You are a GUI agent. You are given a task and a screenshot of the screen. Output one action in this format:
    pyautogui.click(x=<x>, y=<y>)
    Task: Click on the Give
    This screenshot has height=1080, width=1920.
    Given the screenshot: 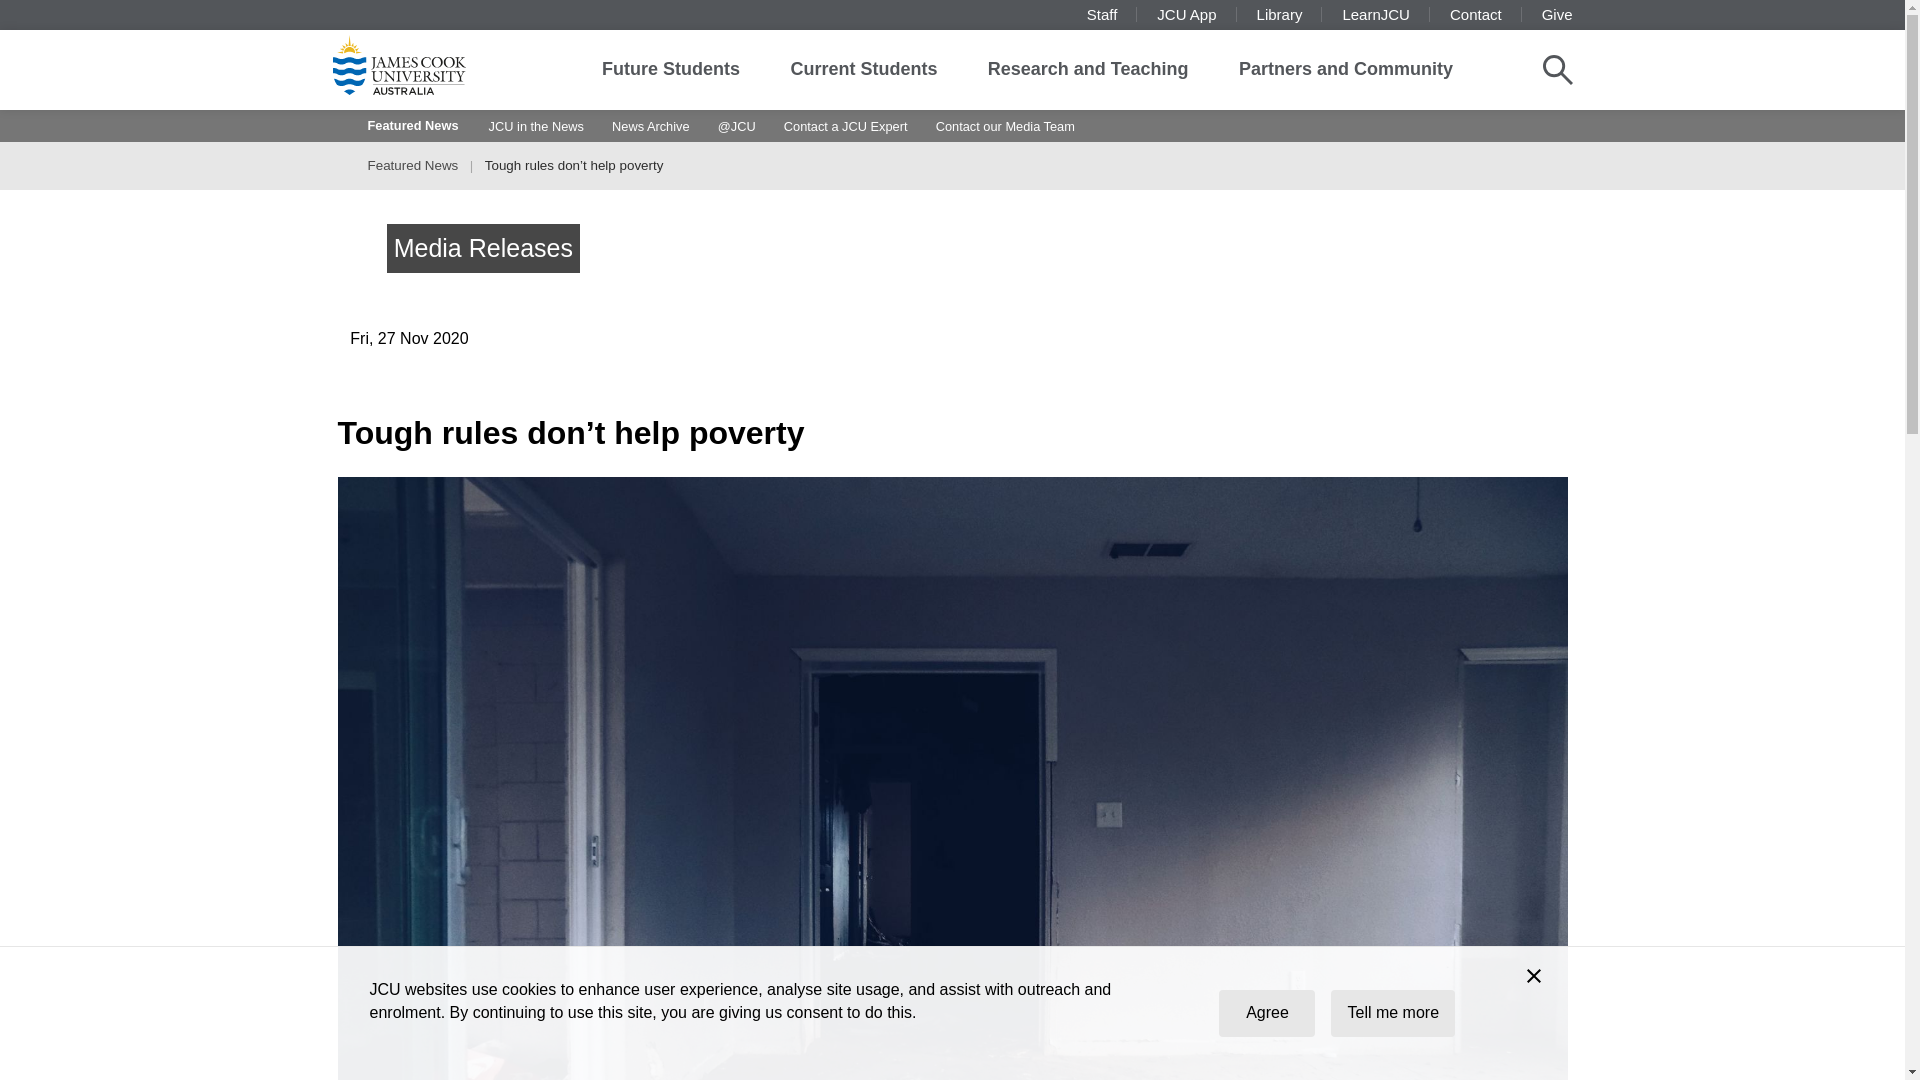 What is the action you would take?
    pyautogui.click(x=1556, y=14)
    